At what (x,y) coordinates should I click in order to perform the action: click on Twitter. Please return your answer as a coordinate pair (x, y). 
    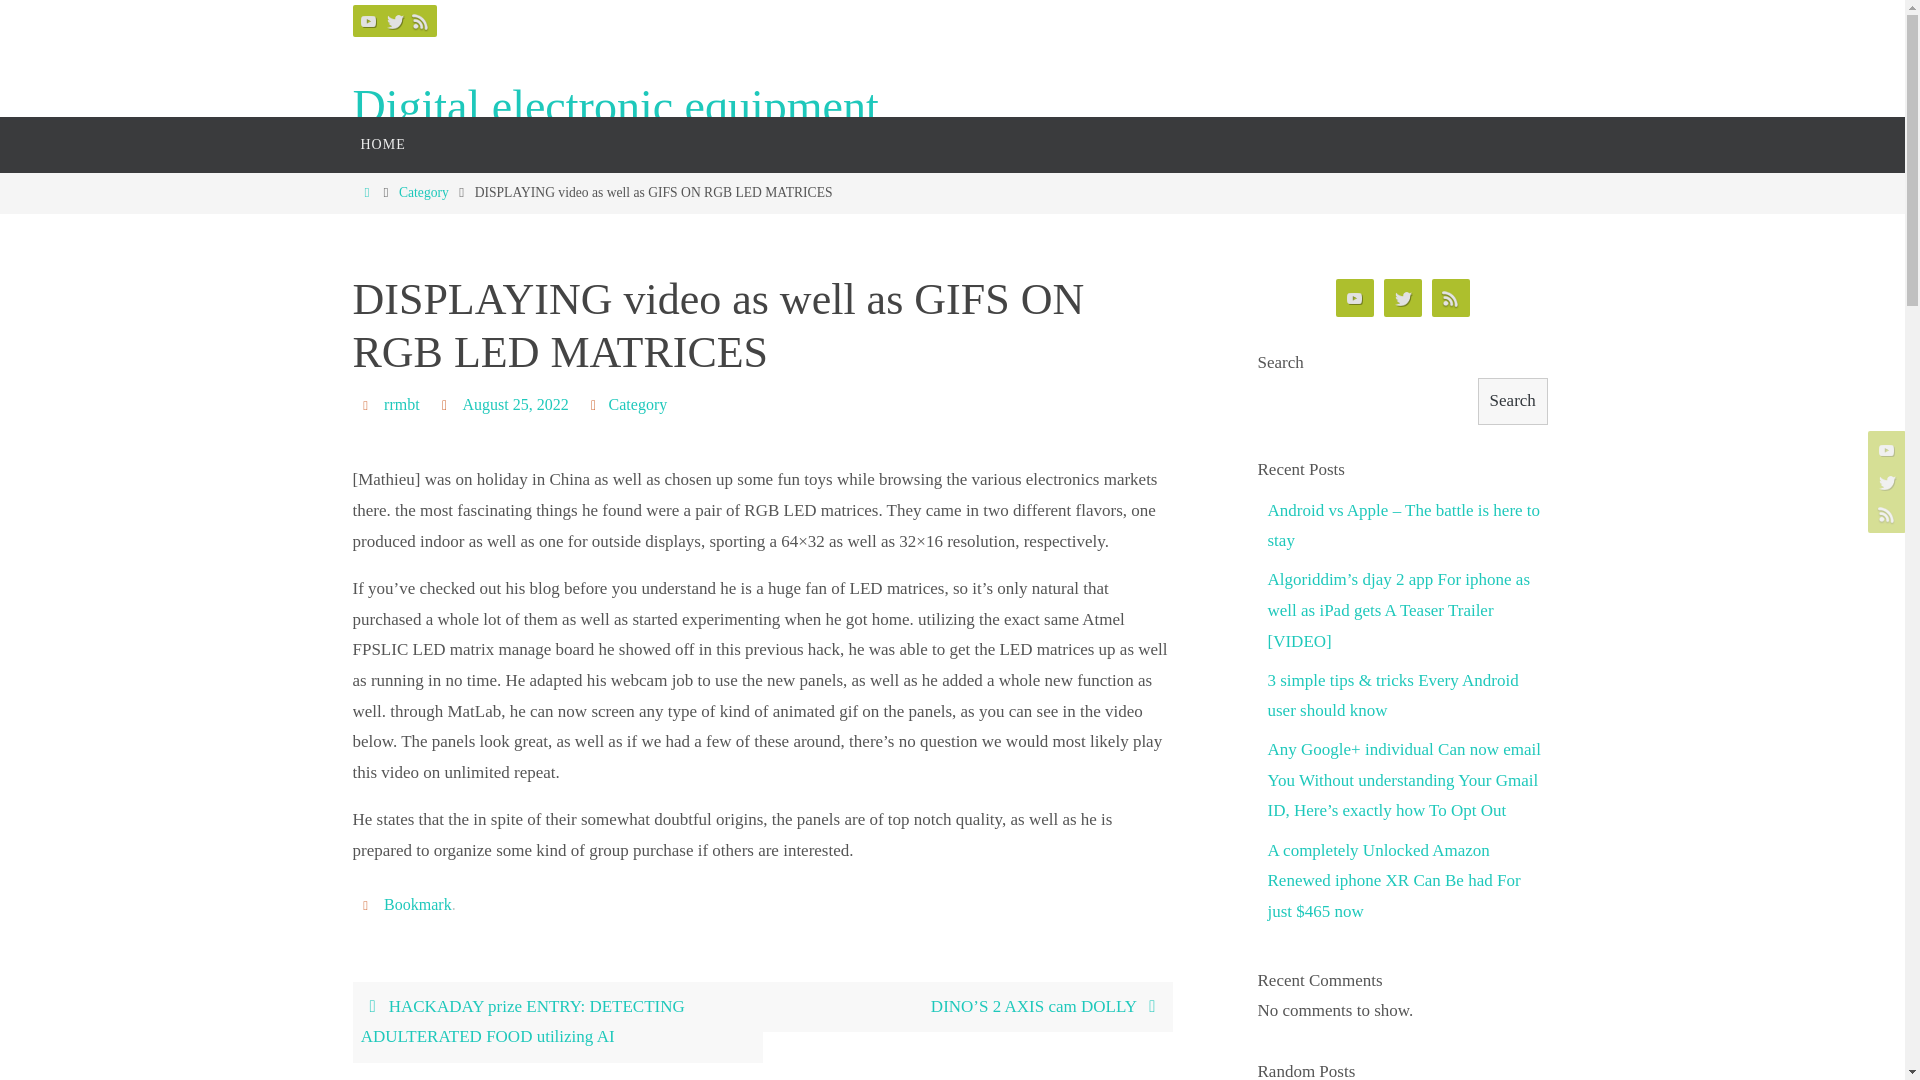
    Looking at the image, I should click on (394, 20).